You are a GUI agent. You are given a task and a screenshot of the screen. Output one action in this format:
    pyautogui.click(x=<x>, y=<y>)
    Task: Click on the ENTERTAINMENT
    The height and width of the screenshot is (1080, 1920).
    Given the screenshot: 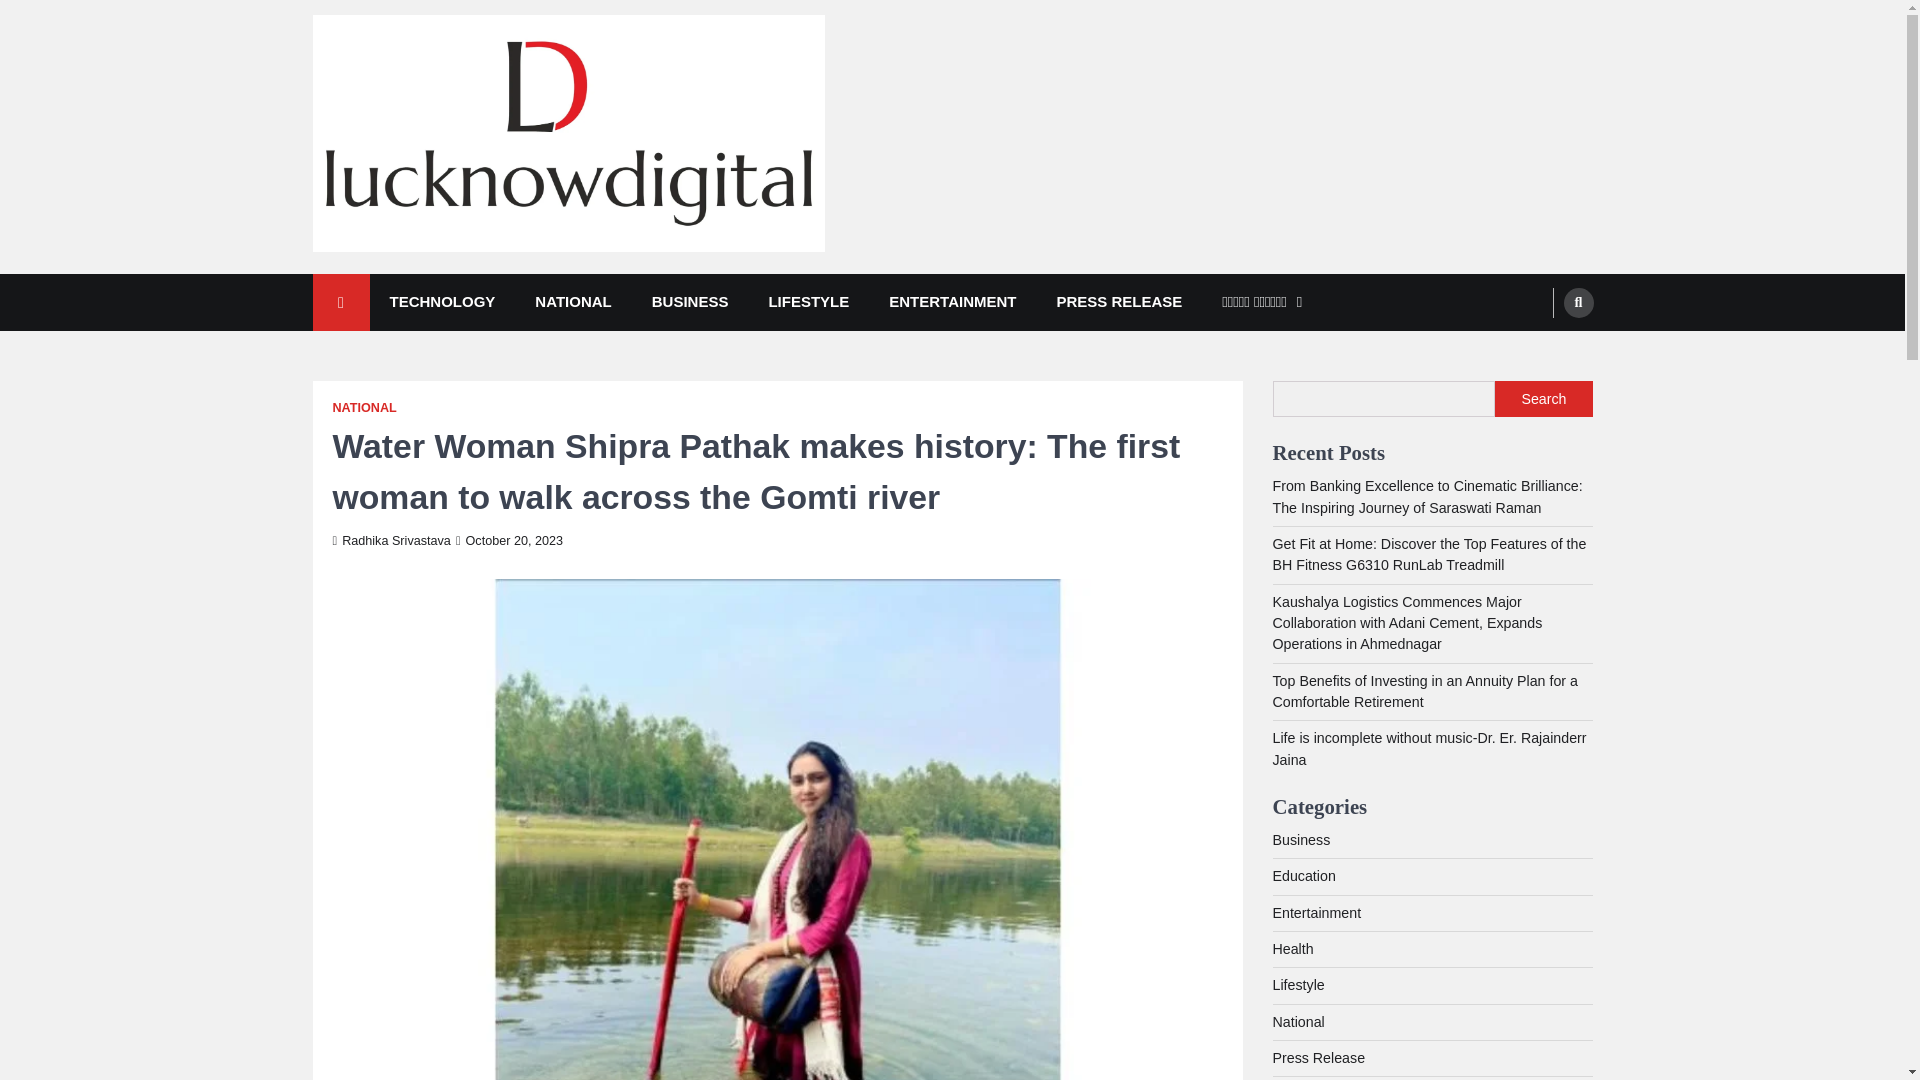 What is the action you would take?
    pyautogui.click(x=952, y=302)
    